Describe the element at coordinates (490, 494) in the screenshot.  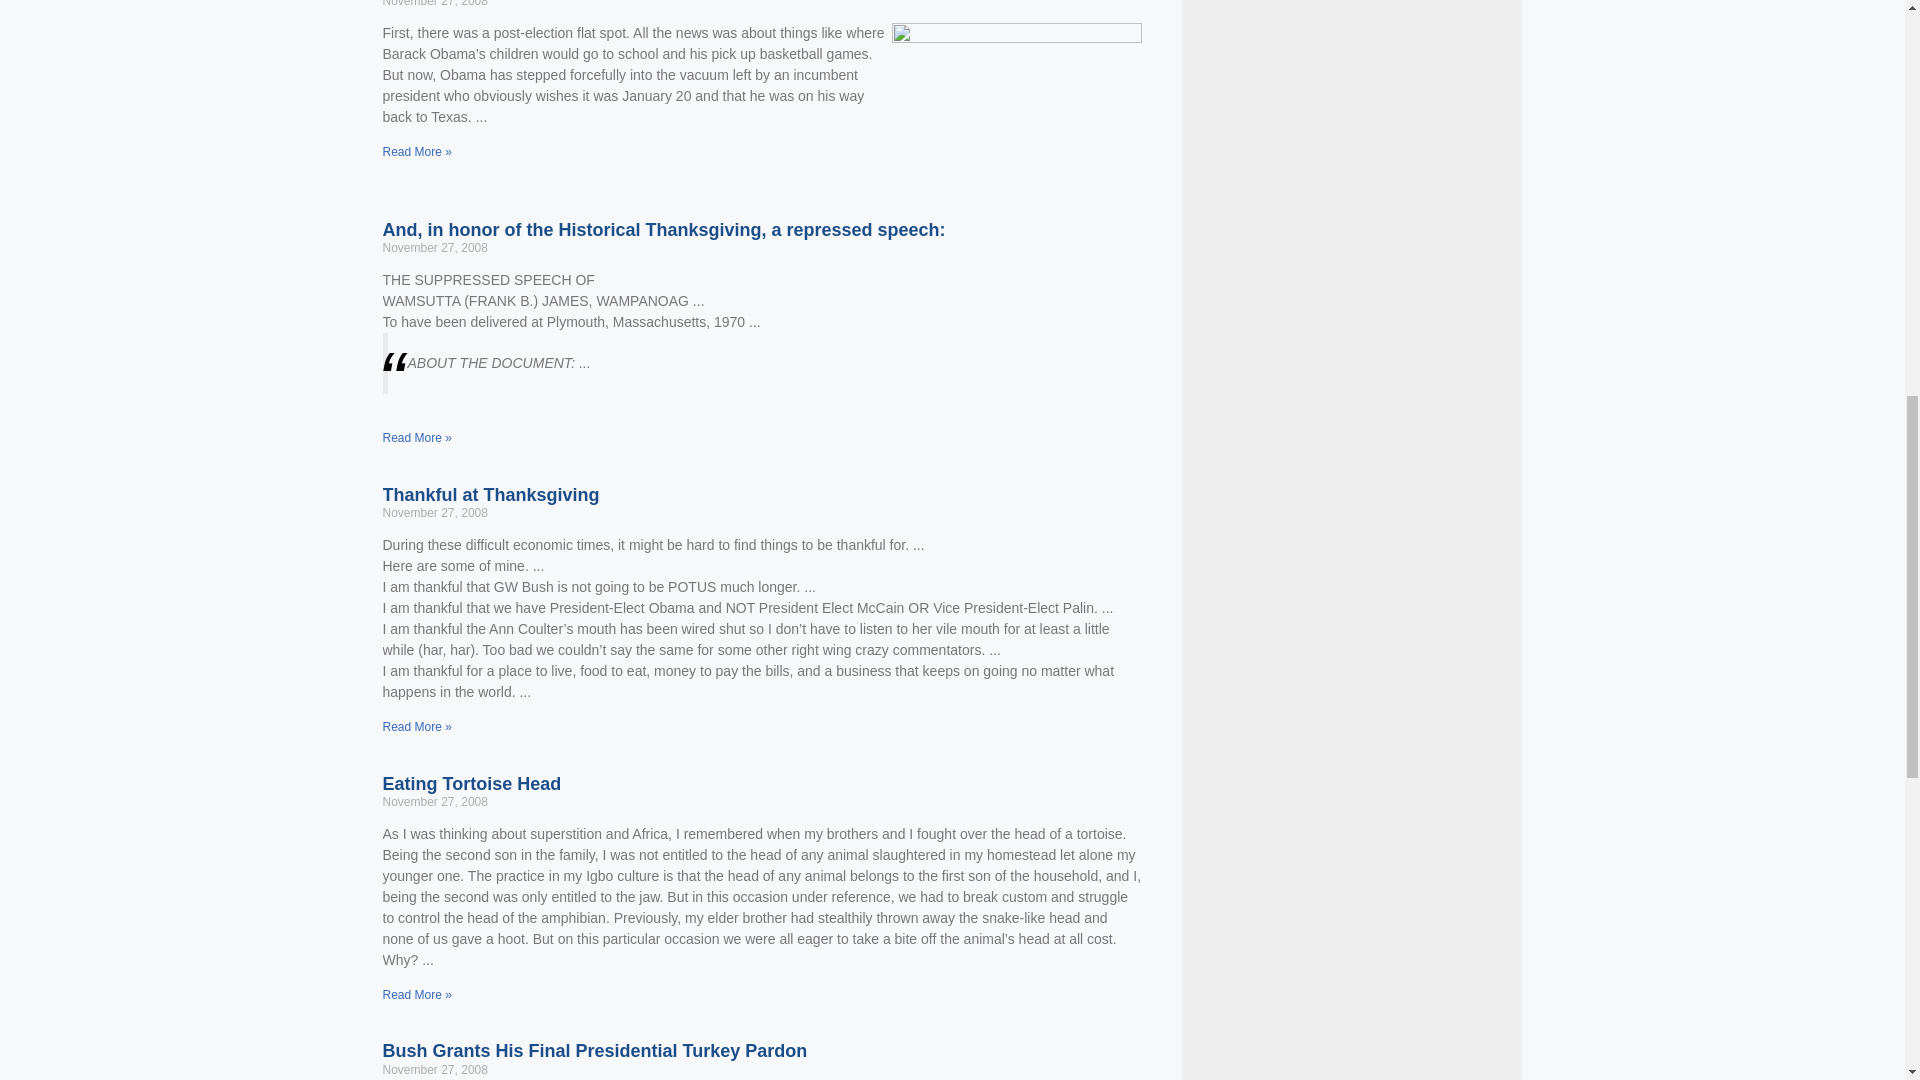
I see `Thankful at Thanksgiving` at that location.